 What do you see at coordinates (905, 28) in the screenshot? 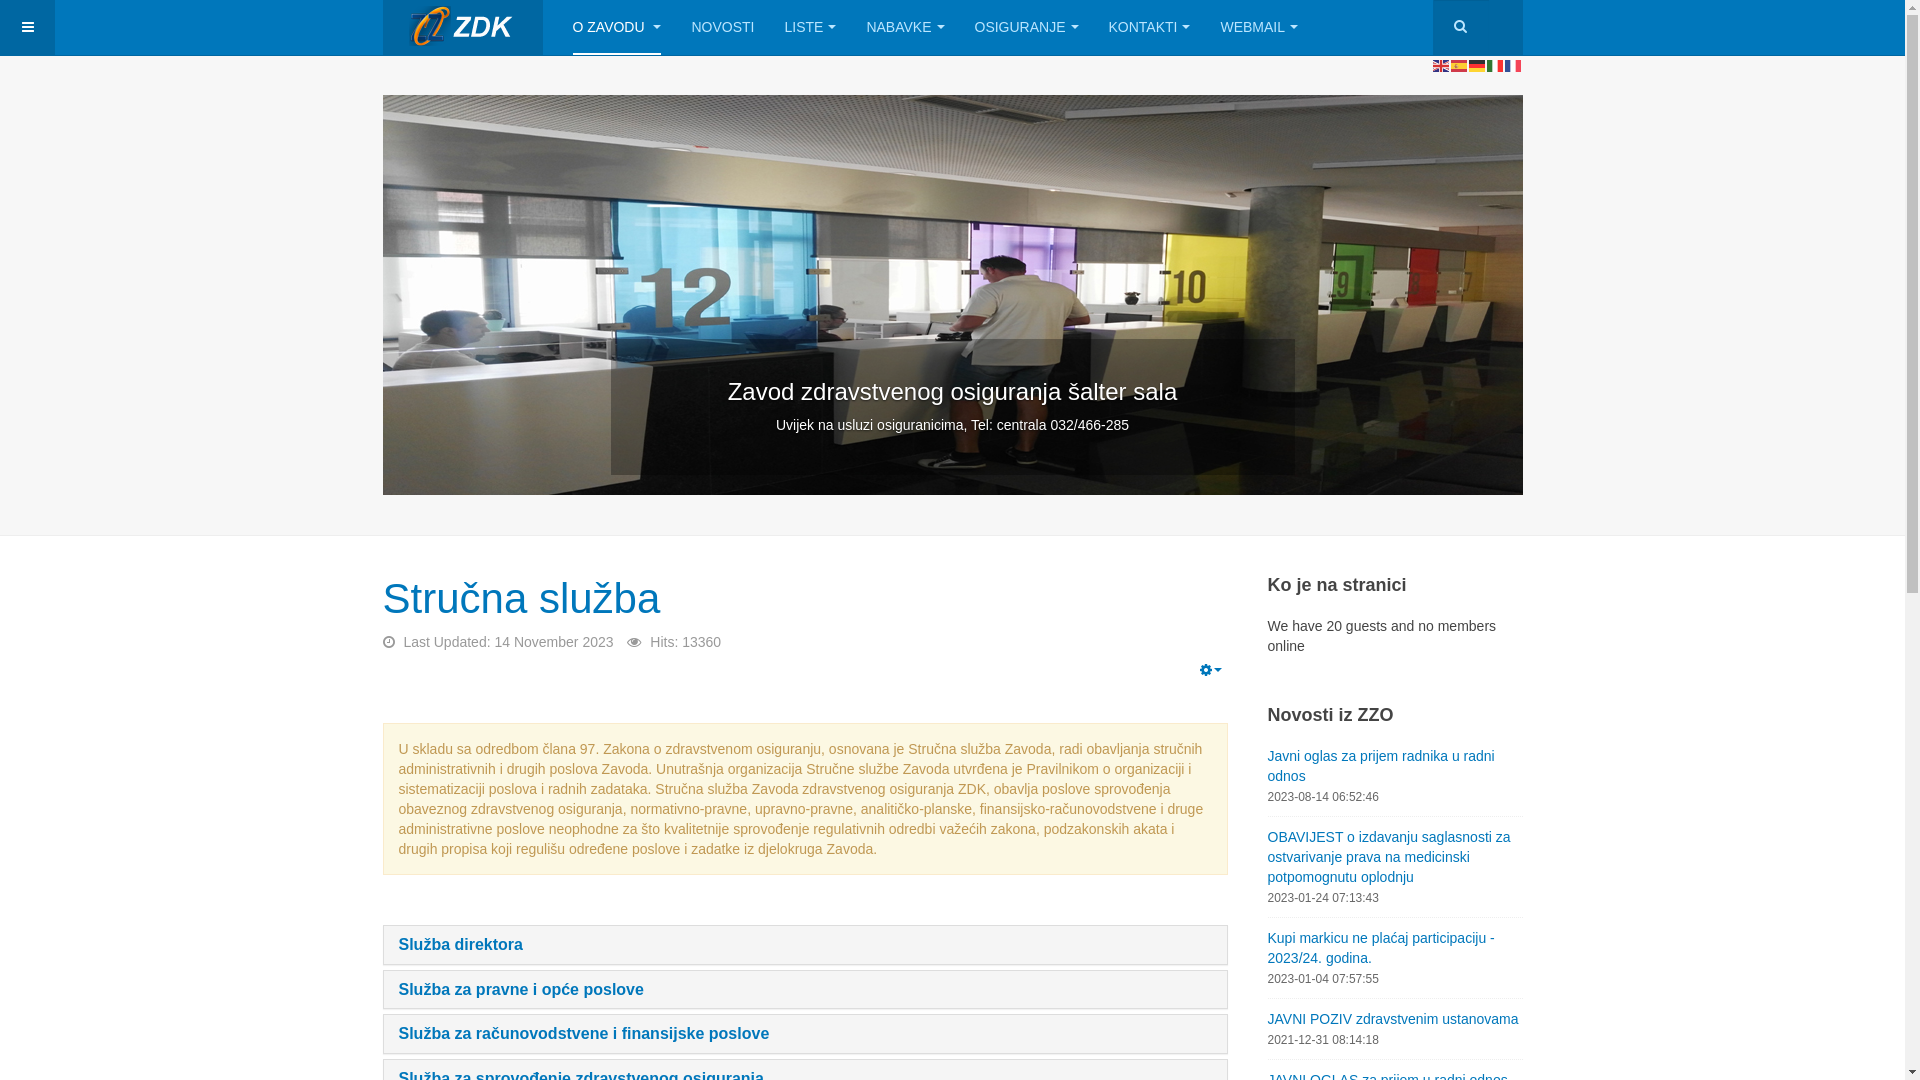
I see `NABAVKE` at bounding box center [905, 28].